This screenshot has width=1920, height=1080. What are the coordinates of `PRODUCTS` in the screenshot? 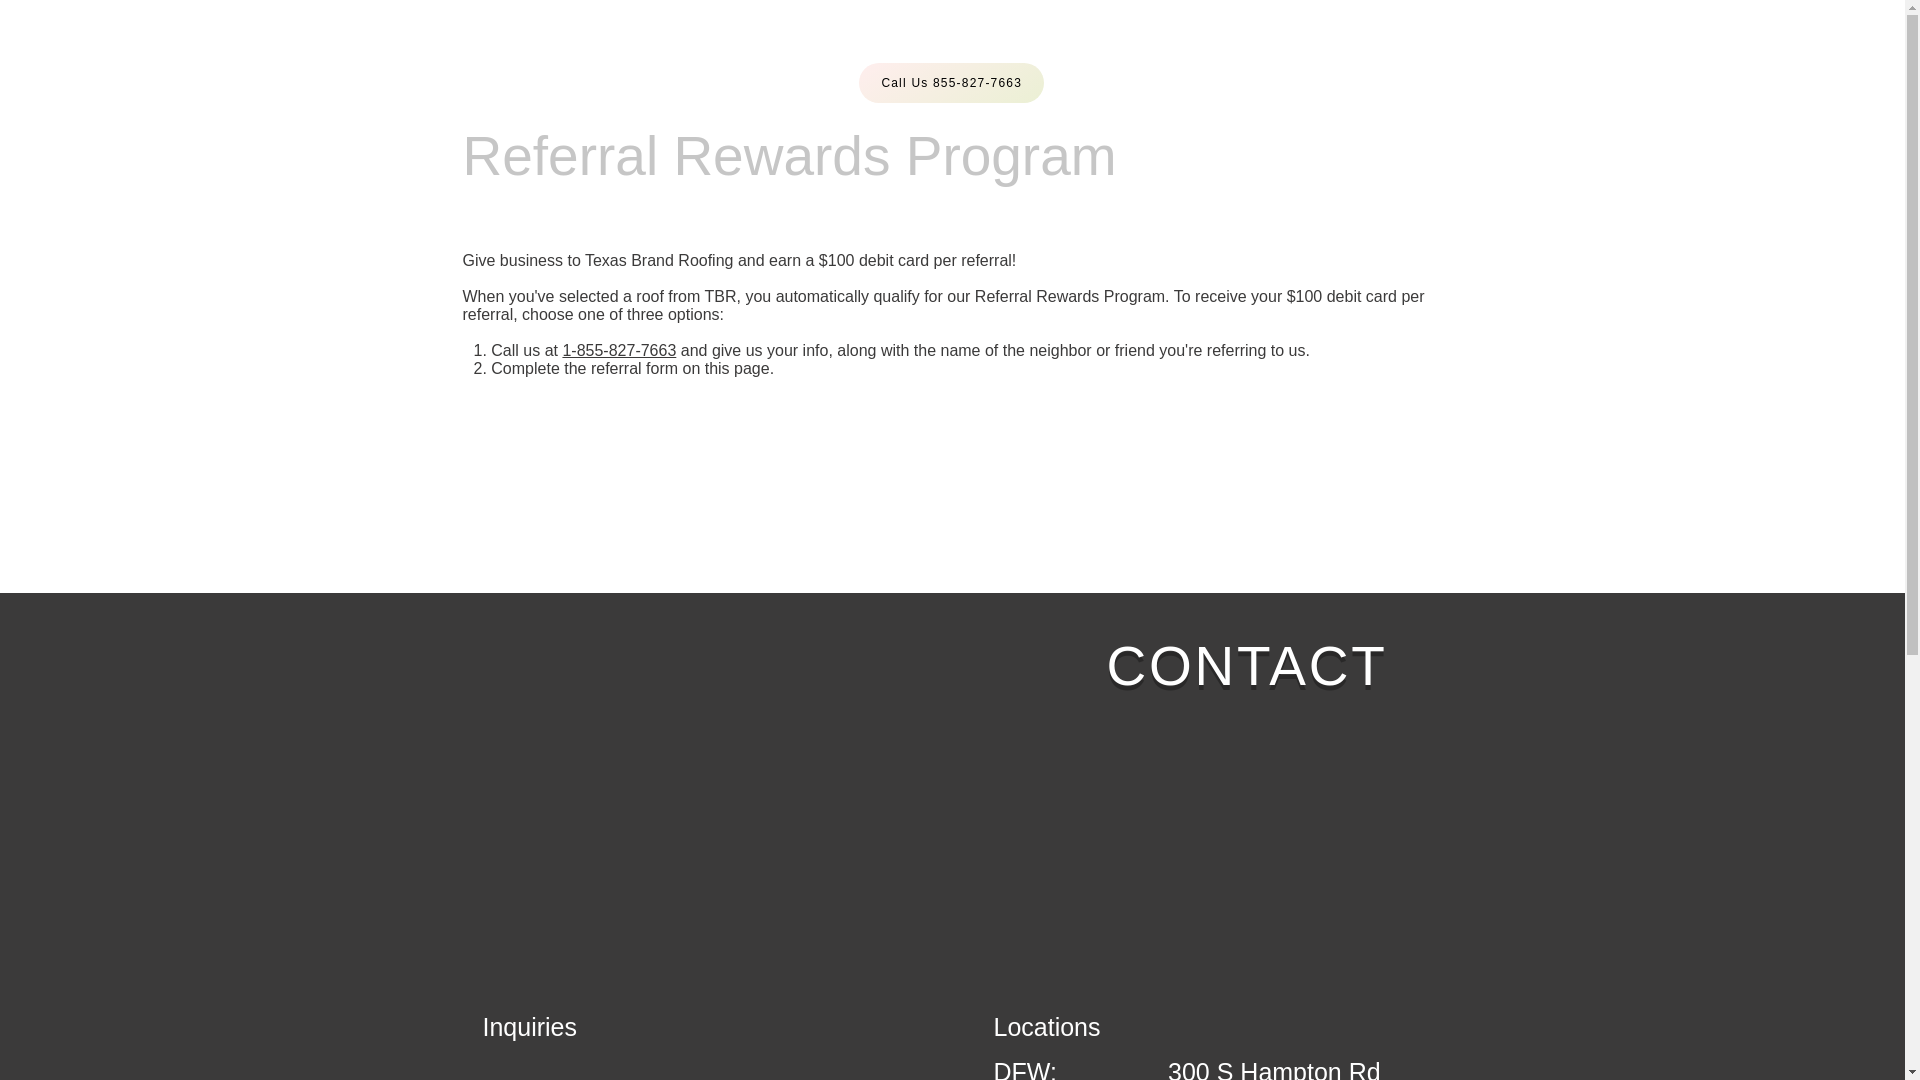 It's located at (894, 39).